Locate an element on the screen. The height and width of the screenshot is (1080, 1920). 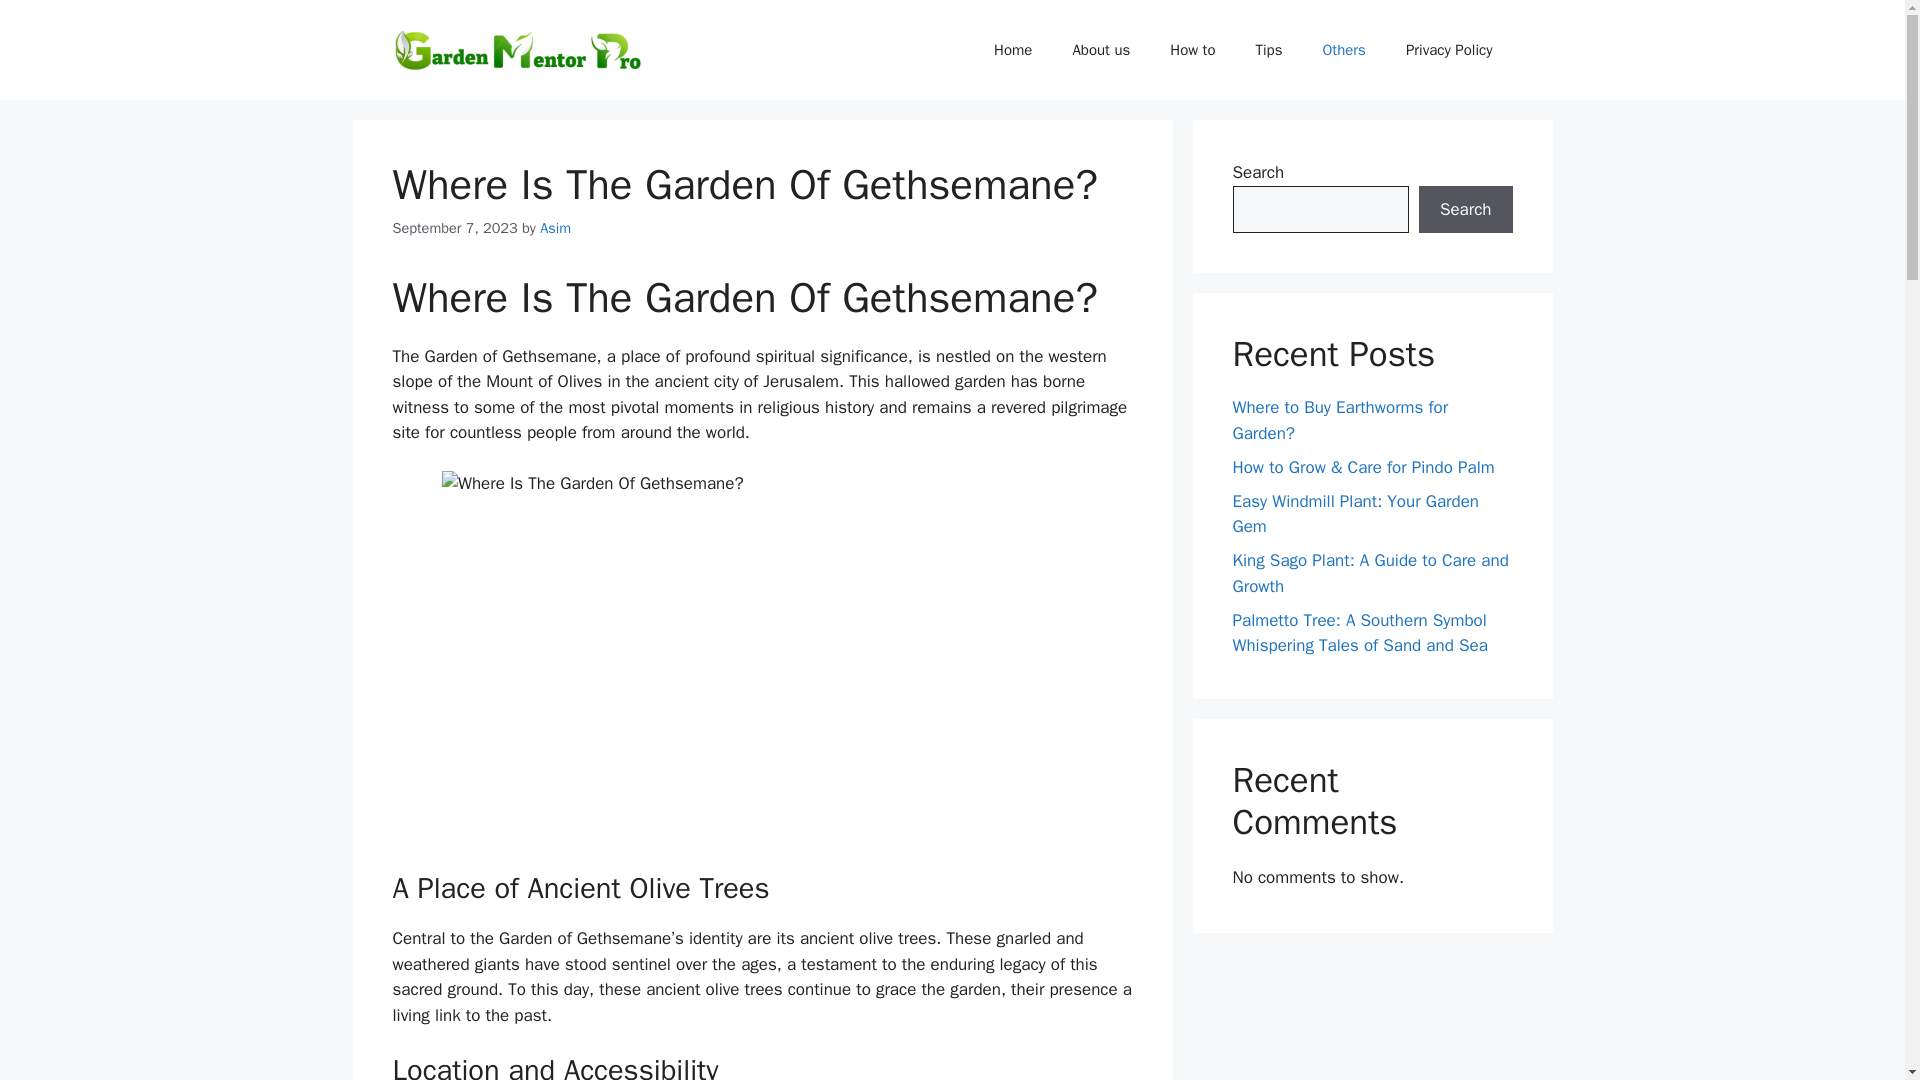
Where to Buy Earthworms for Garden? is located at coordinates (1340, 420).